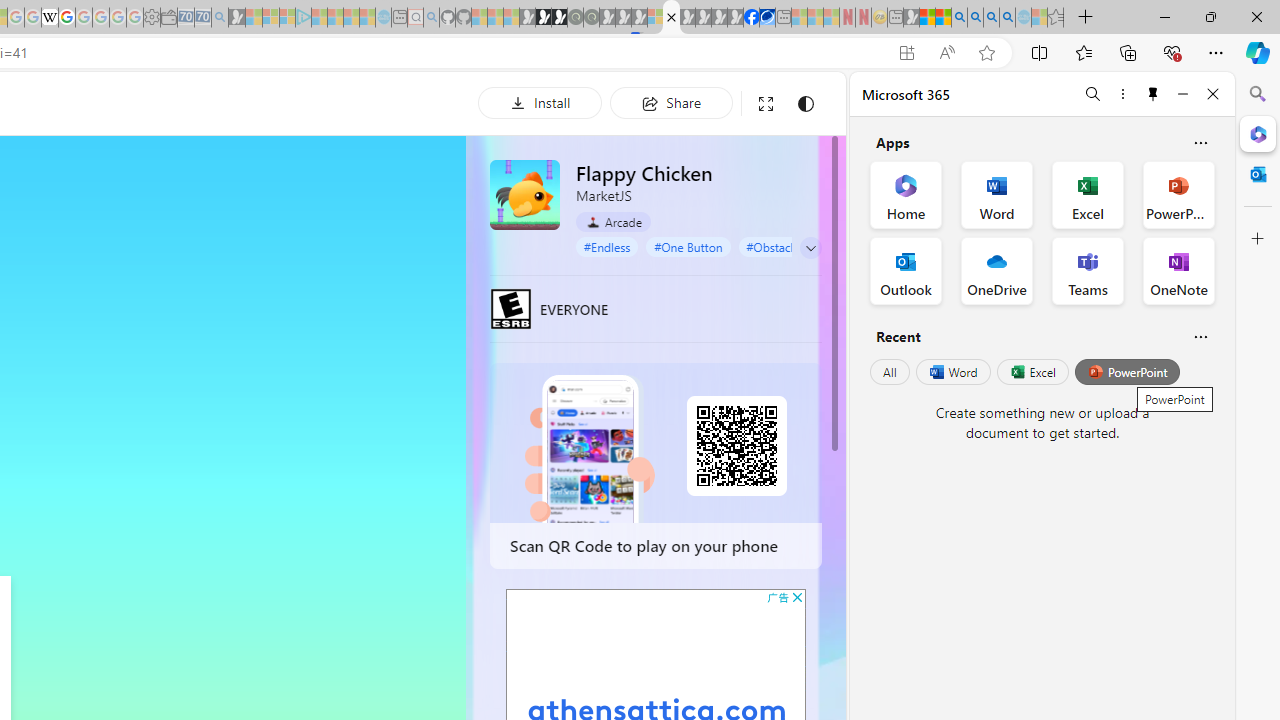 This screenshot has height=720, width=1280. What do you see at coordinates (688, 246) in the screenshot?
I see `#One Button` at bounding box center [688, 246].